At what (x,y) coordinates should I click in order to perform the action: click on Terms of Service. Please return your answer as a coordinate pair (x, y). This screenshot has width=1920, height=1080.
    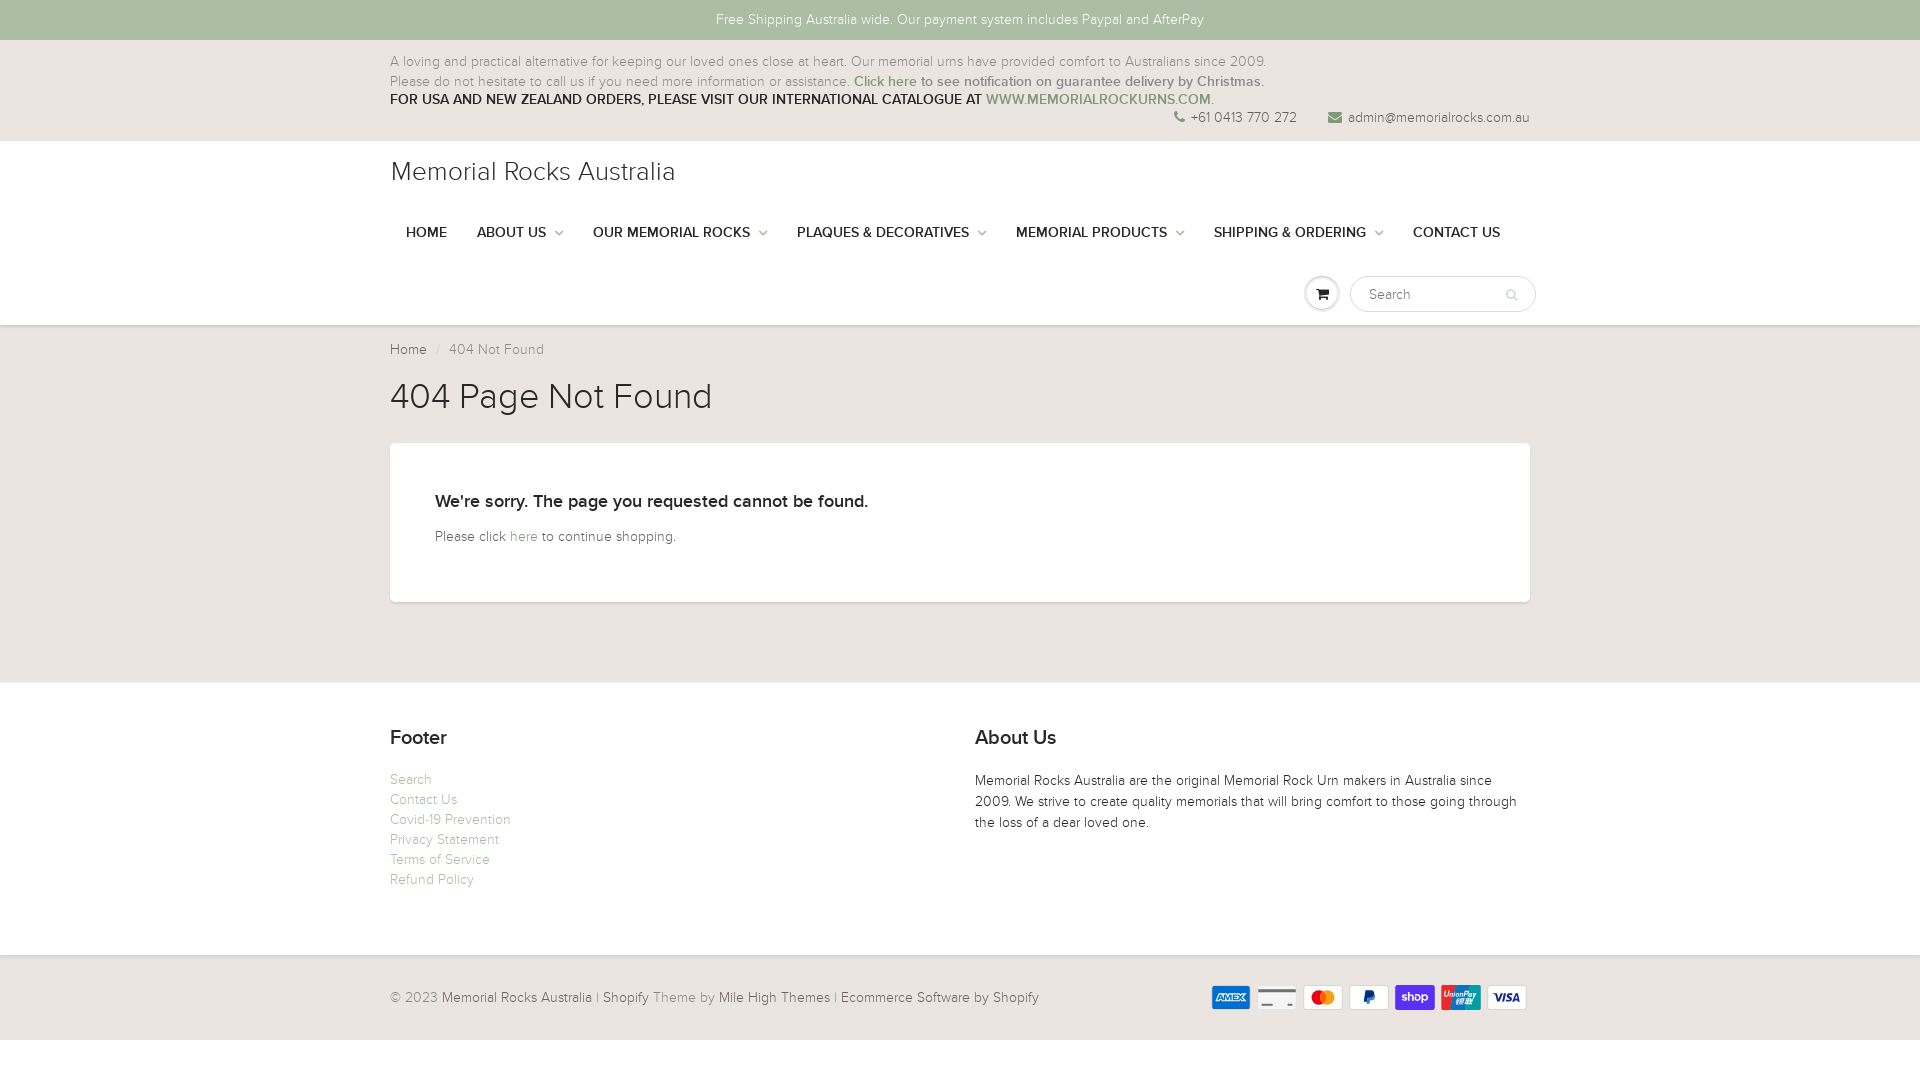
    Looking at the image, I should click on (440, 860).